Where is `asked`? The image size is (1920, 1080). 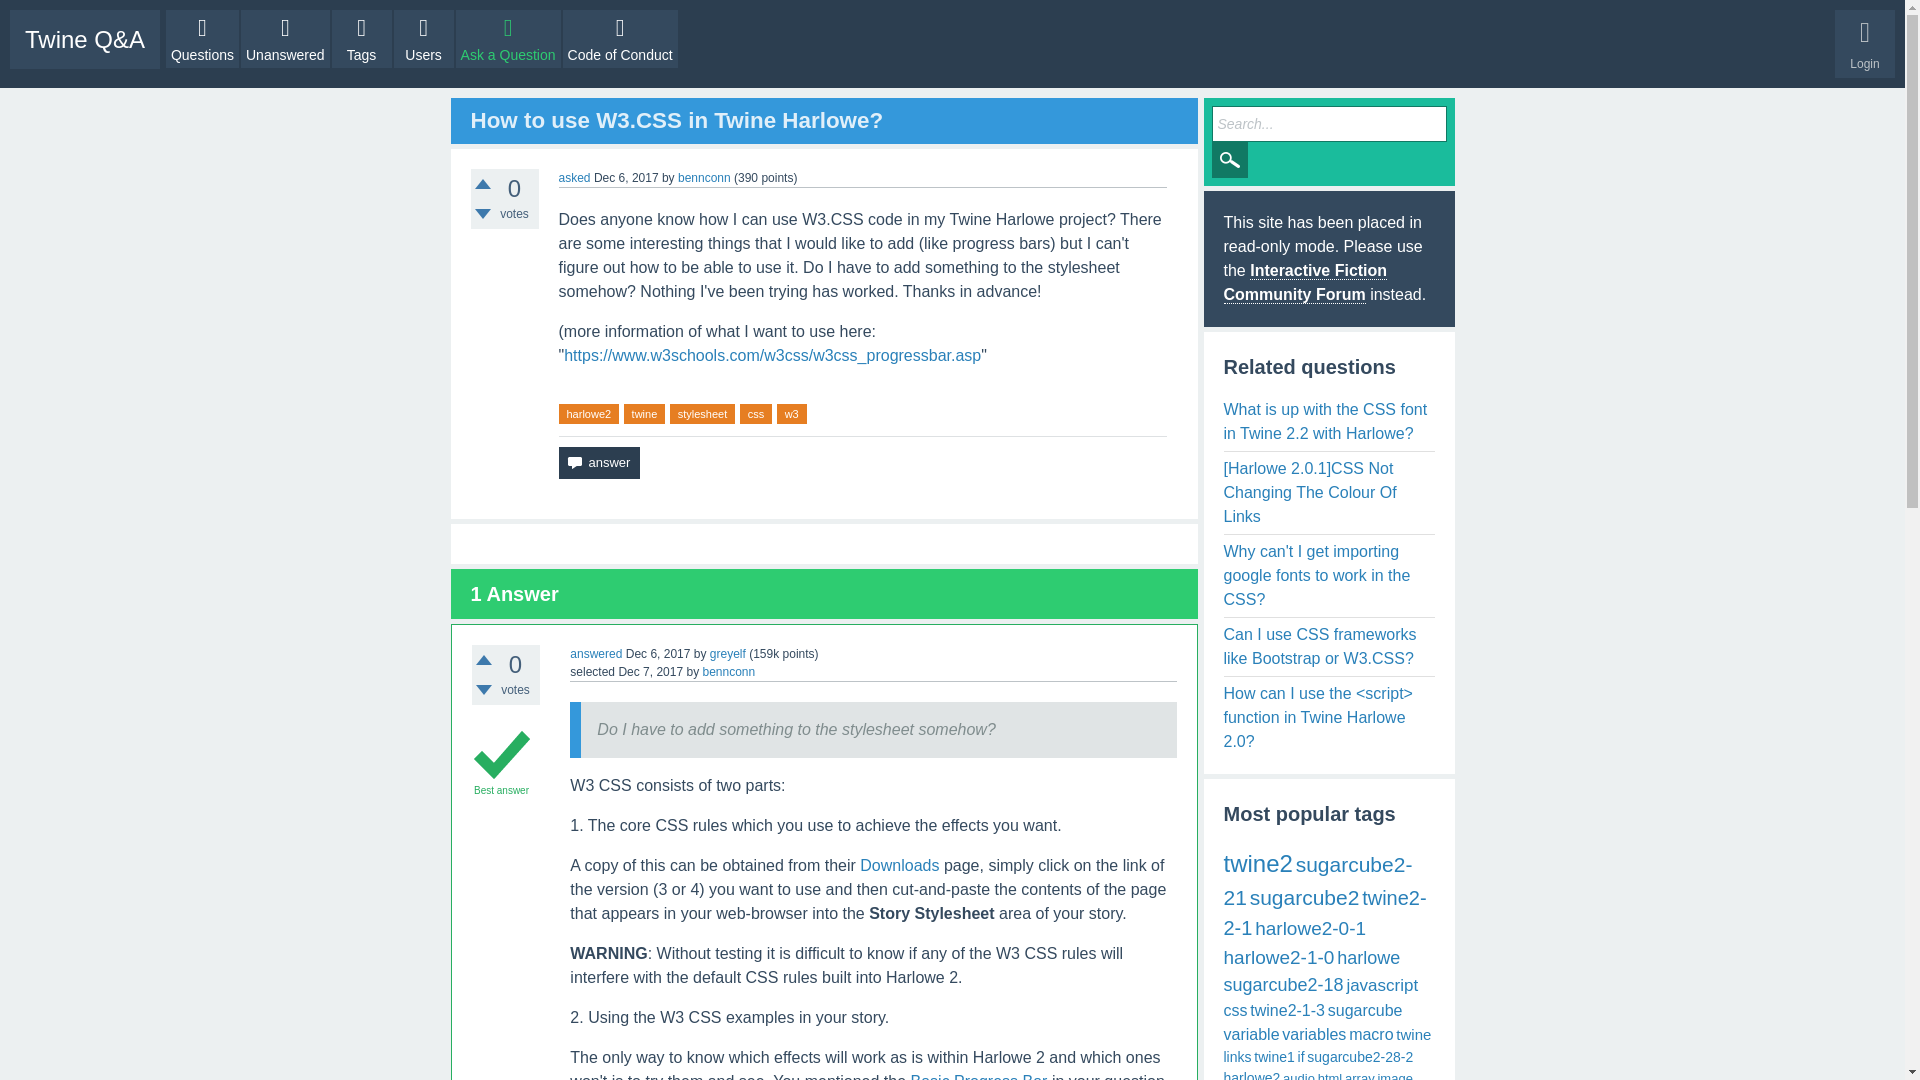
asked is located at coordinates (574, 177).